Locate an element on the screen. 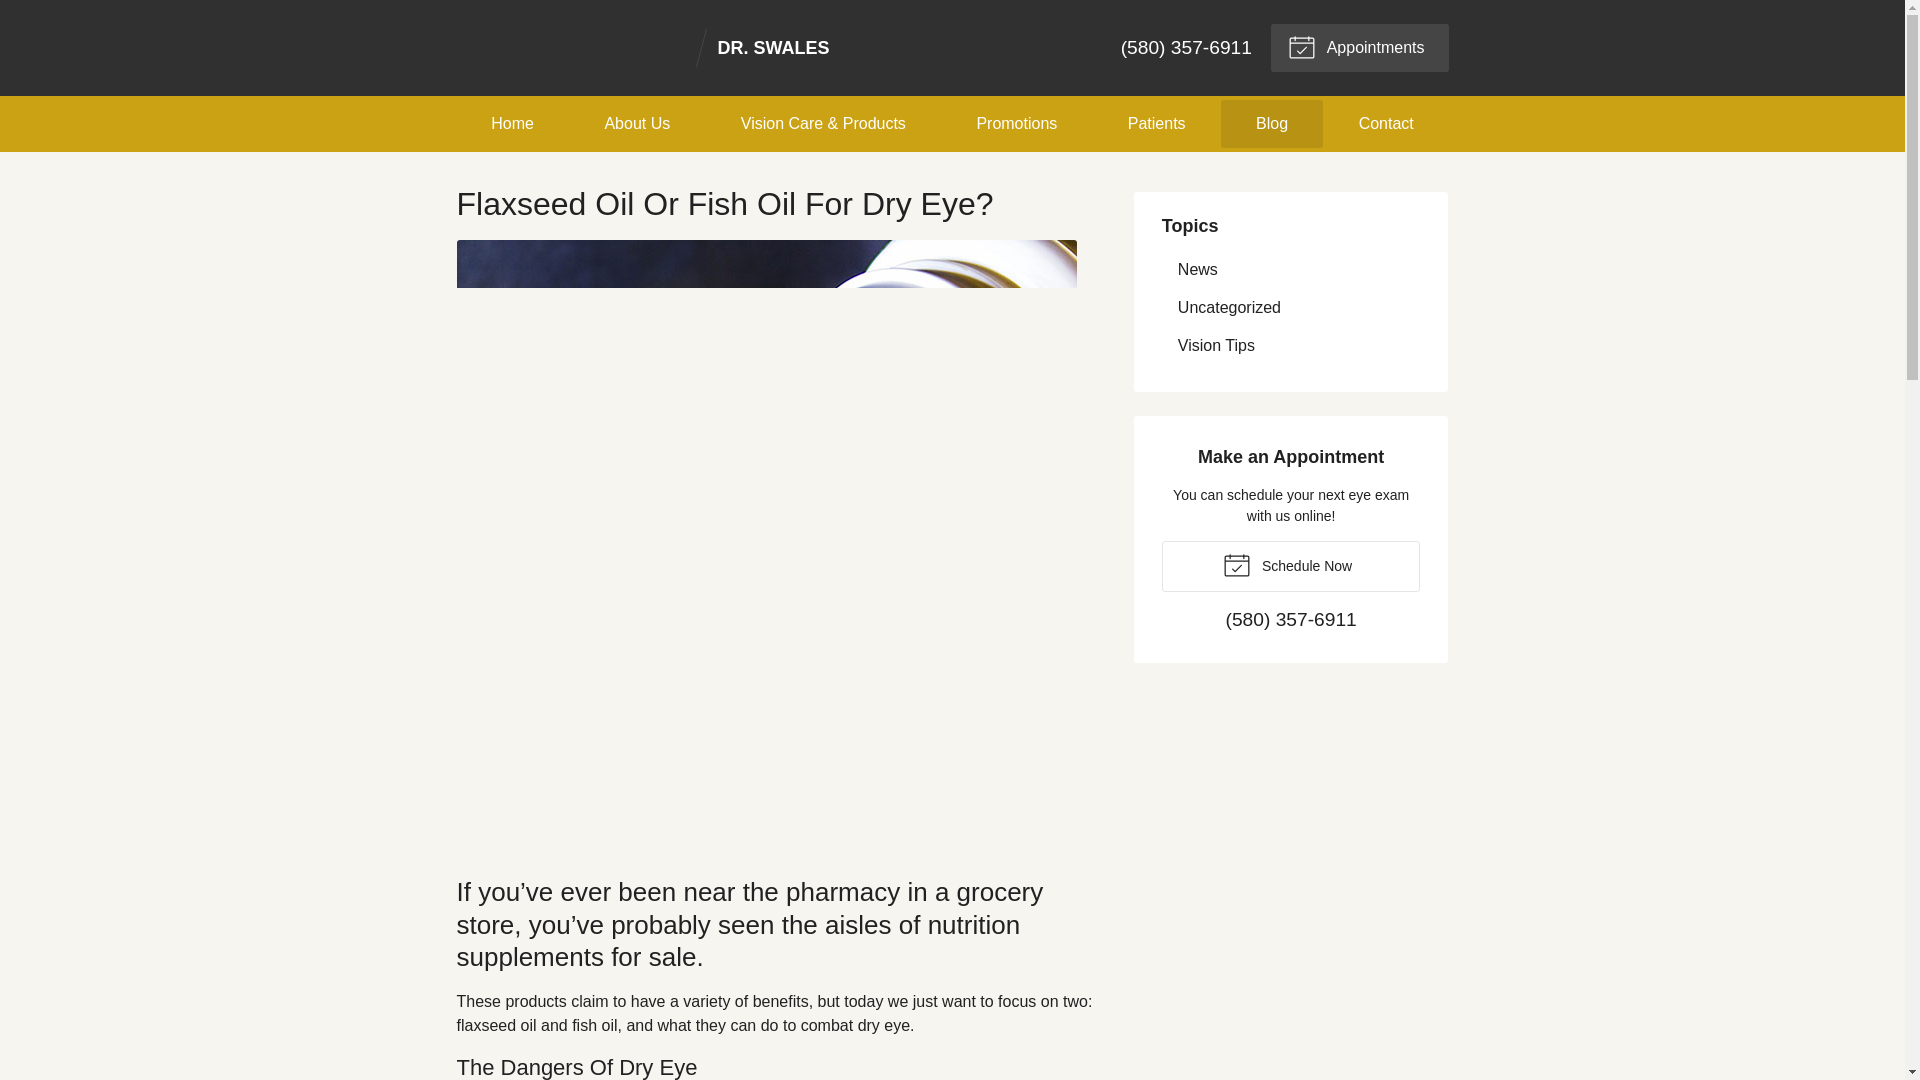  Home is located at coordinates (512, 124).